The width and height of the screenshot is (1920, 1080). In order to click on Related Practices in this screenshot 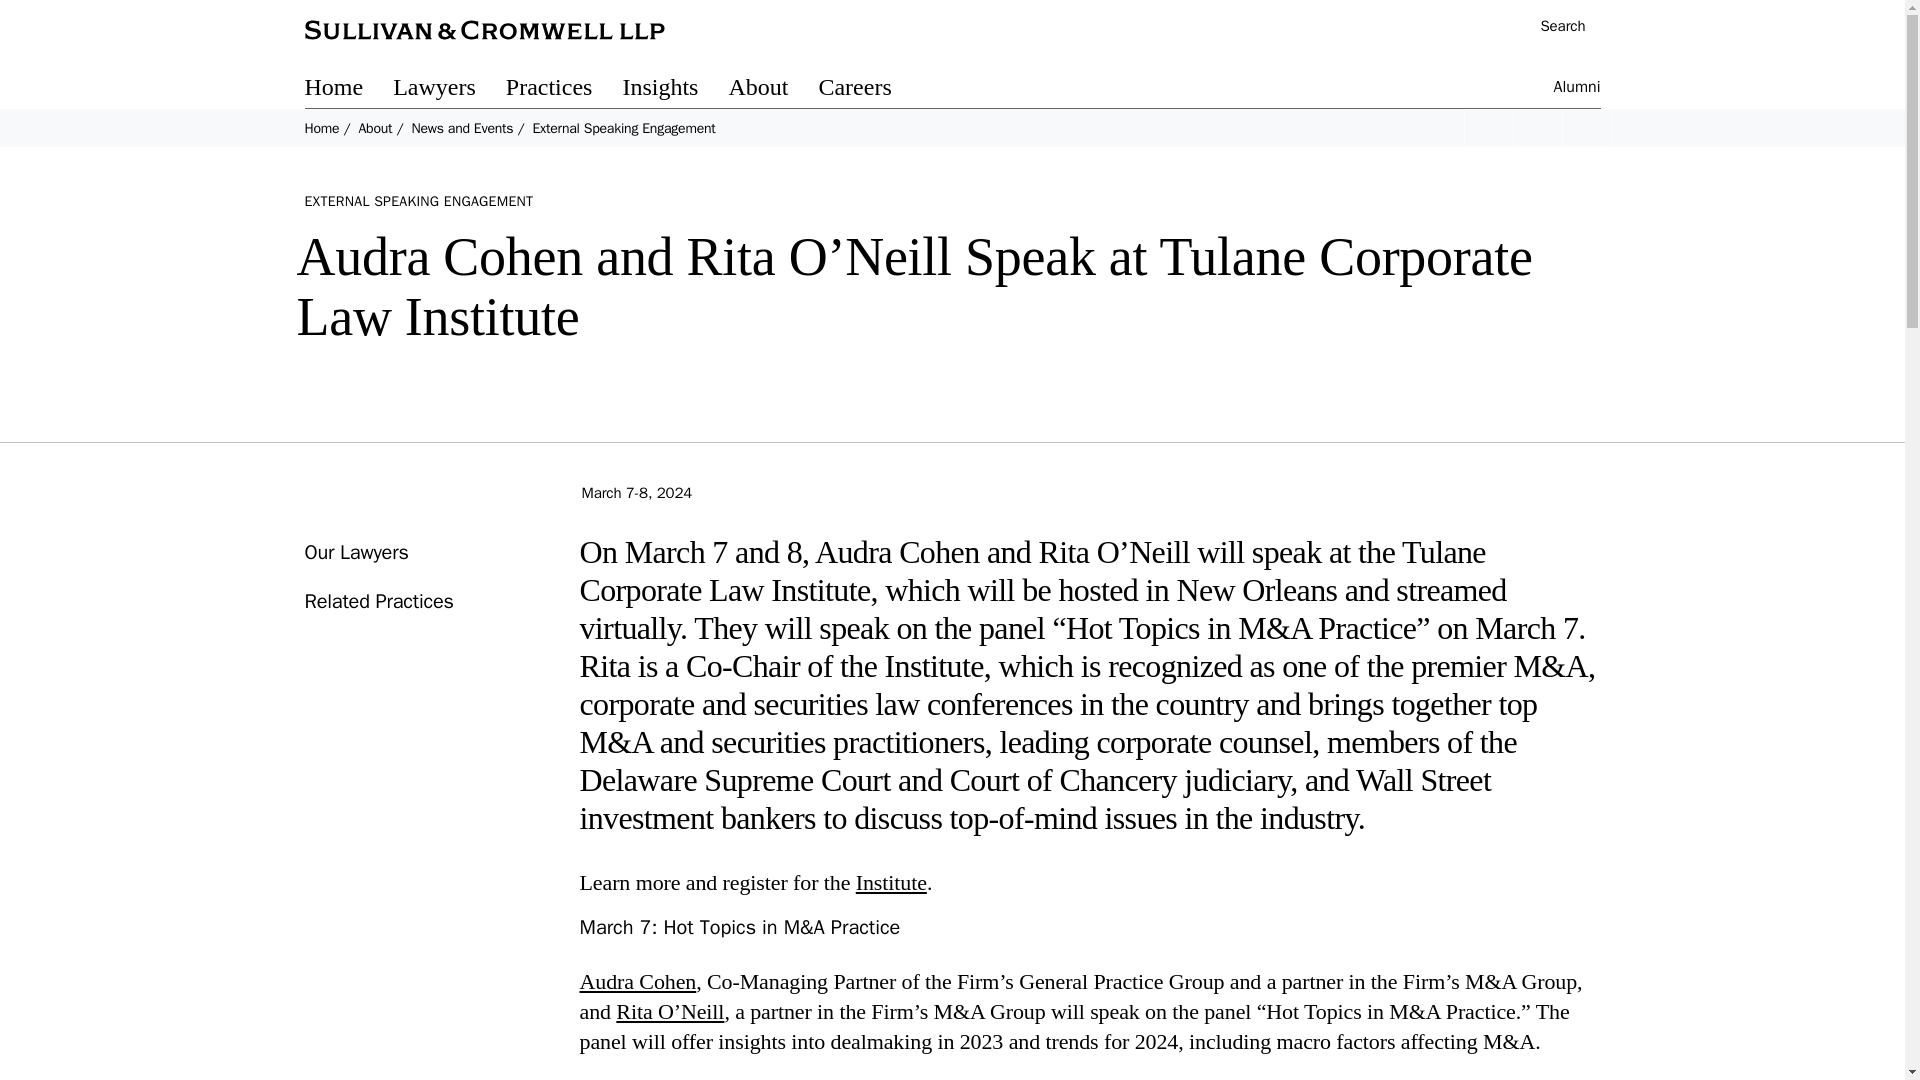, I will do `click(378, 601)`.